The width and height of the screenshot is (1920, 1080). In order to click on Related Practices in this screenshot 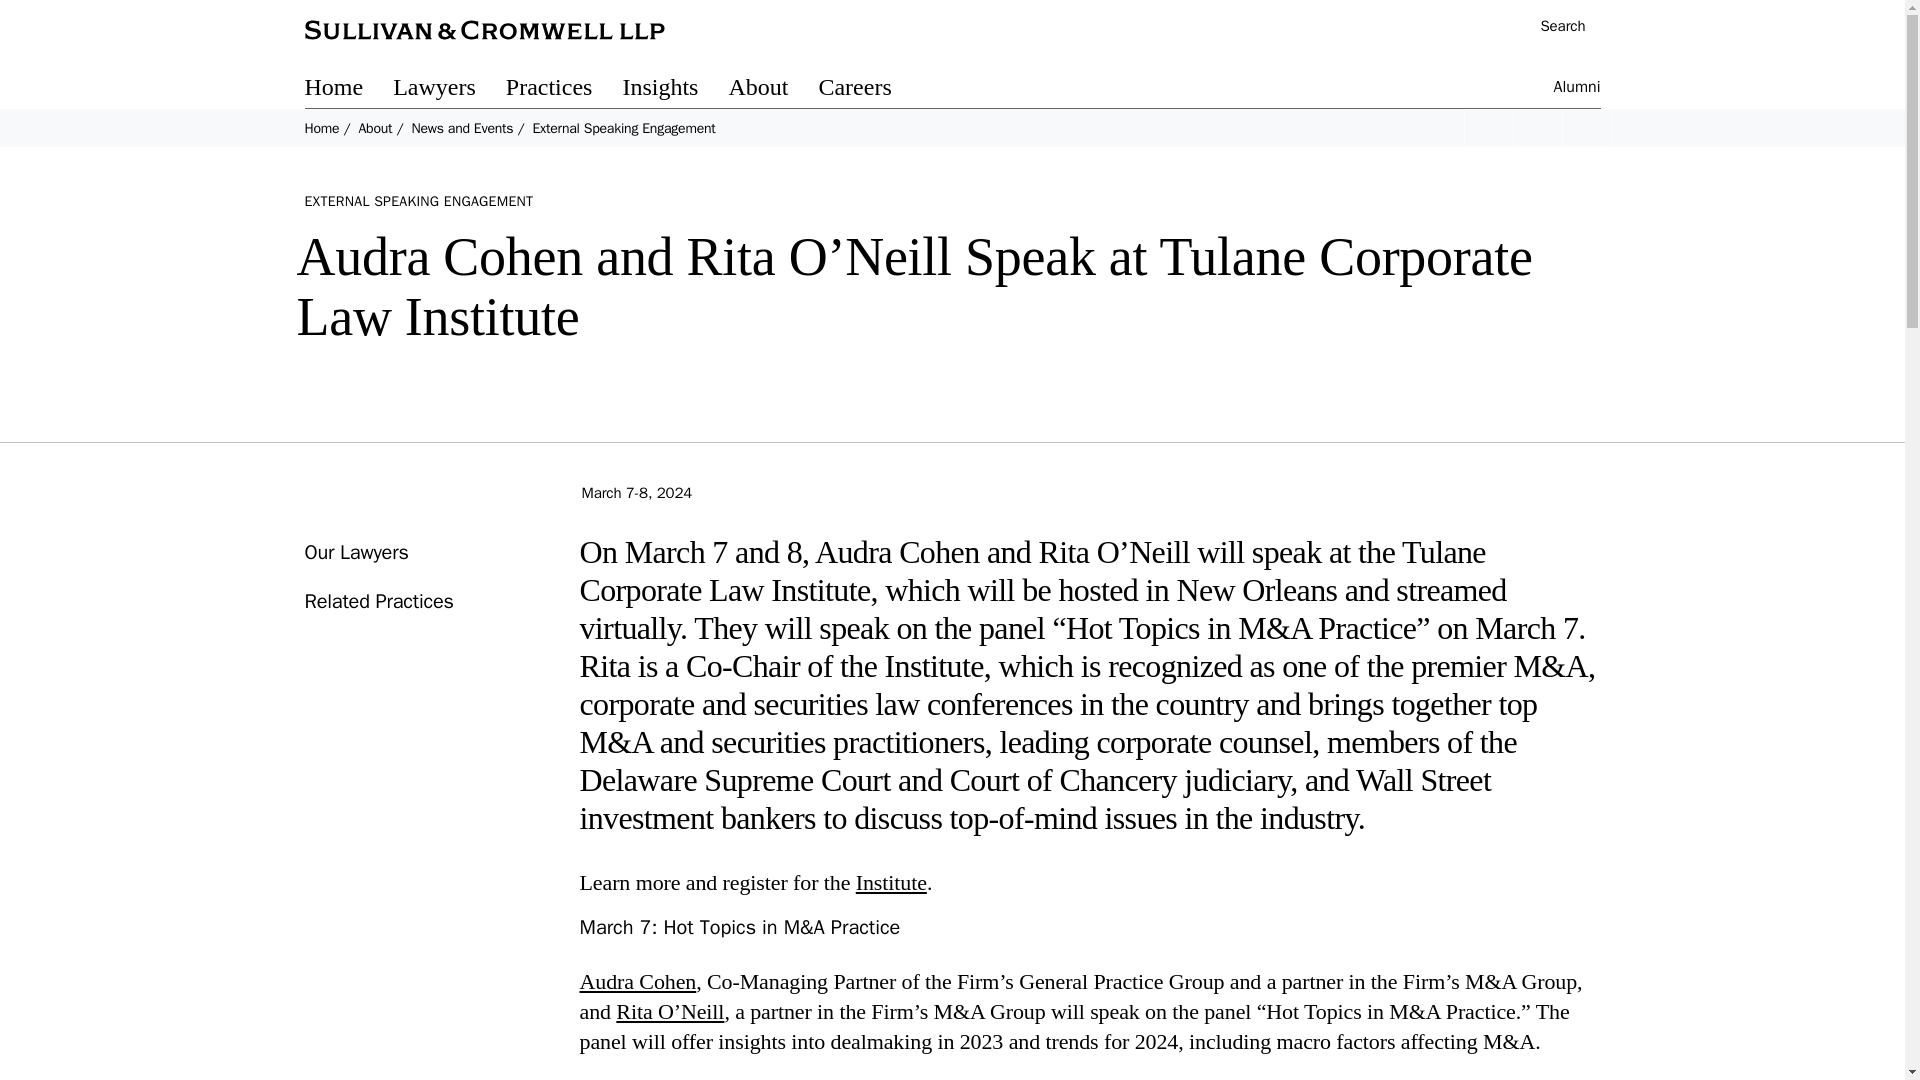, I will do `click(378, 601)`.